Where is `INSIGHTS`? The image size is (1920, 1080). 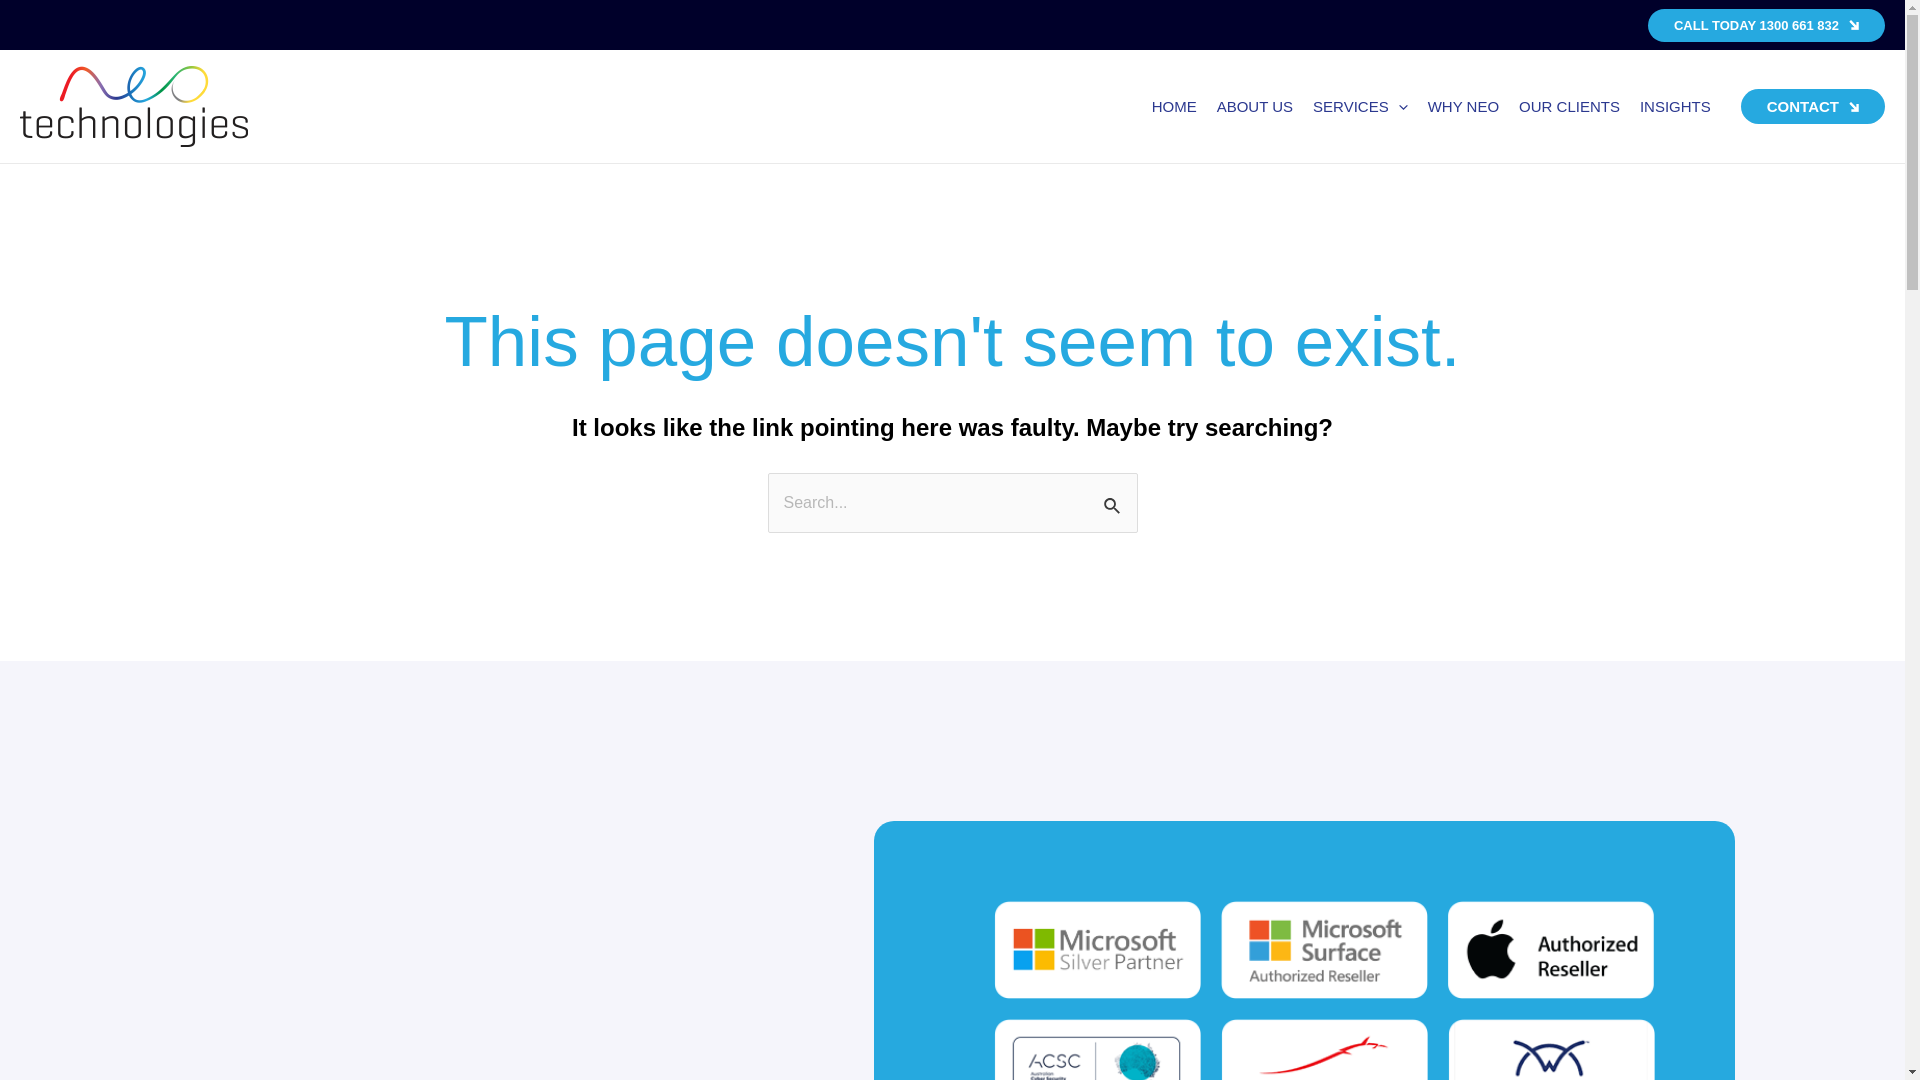 INSIGHTS is located at coordinates (1676, 107).